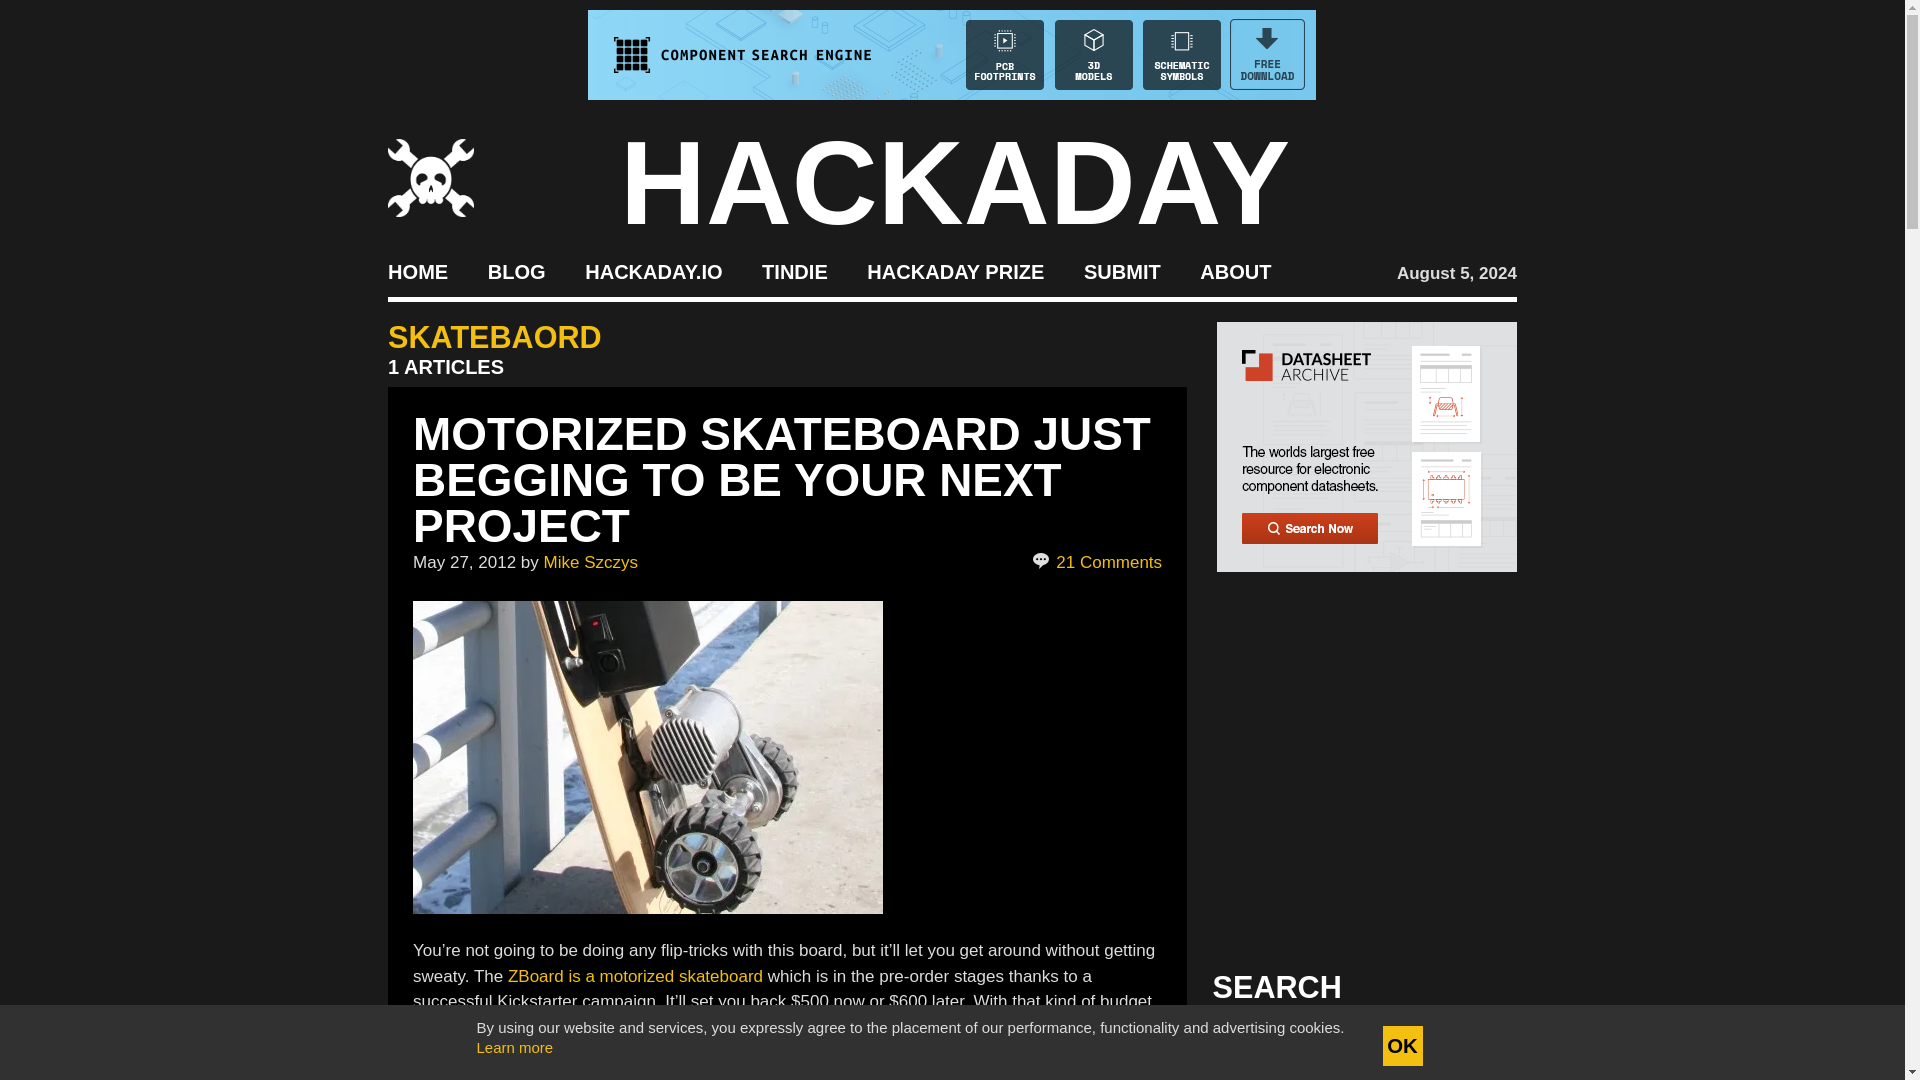  Describe the element at coordinates (955, 182) in the screenshot. I see `HACKADAY` at that location.